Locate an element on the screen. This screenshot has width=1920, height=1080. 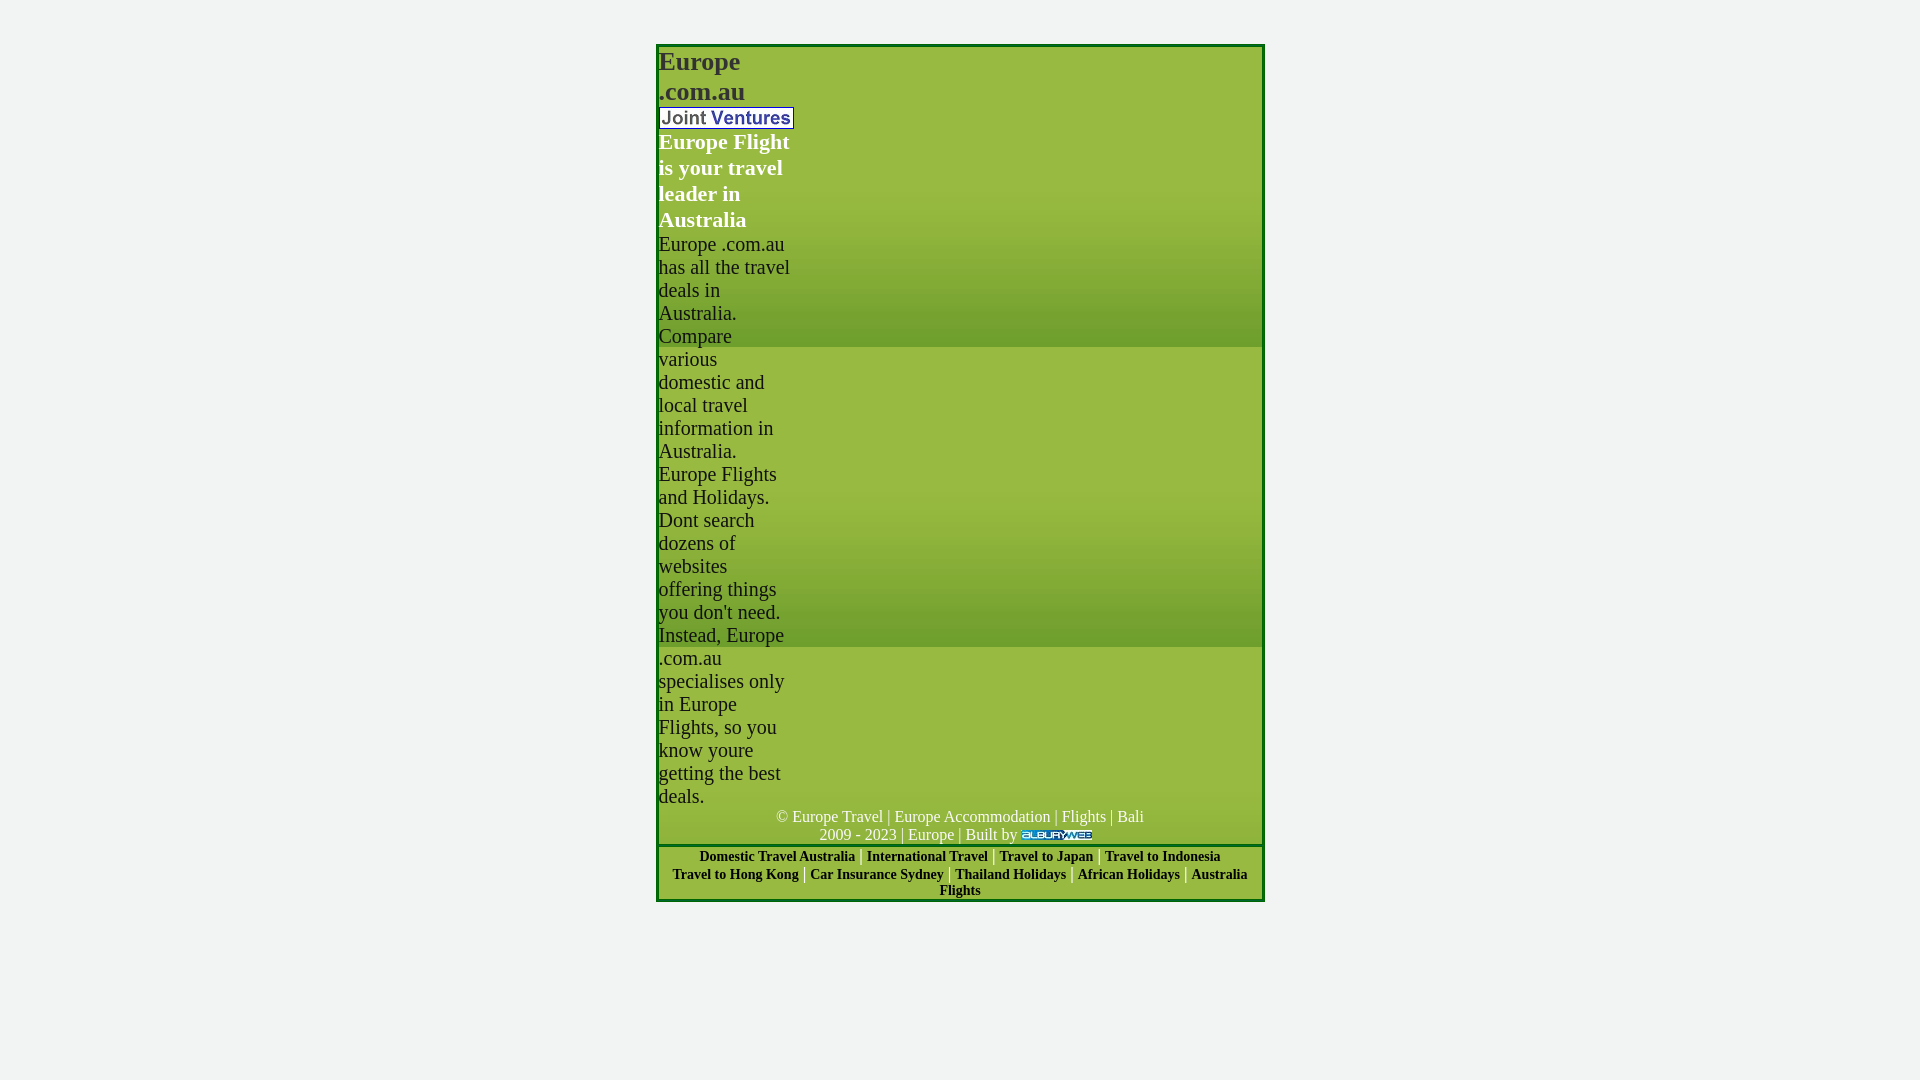
Travel to Hong Kong is located at coordinates (735, 874).